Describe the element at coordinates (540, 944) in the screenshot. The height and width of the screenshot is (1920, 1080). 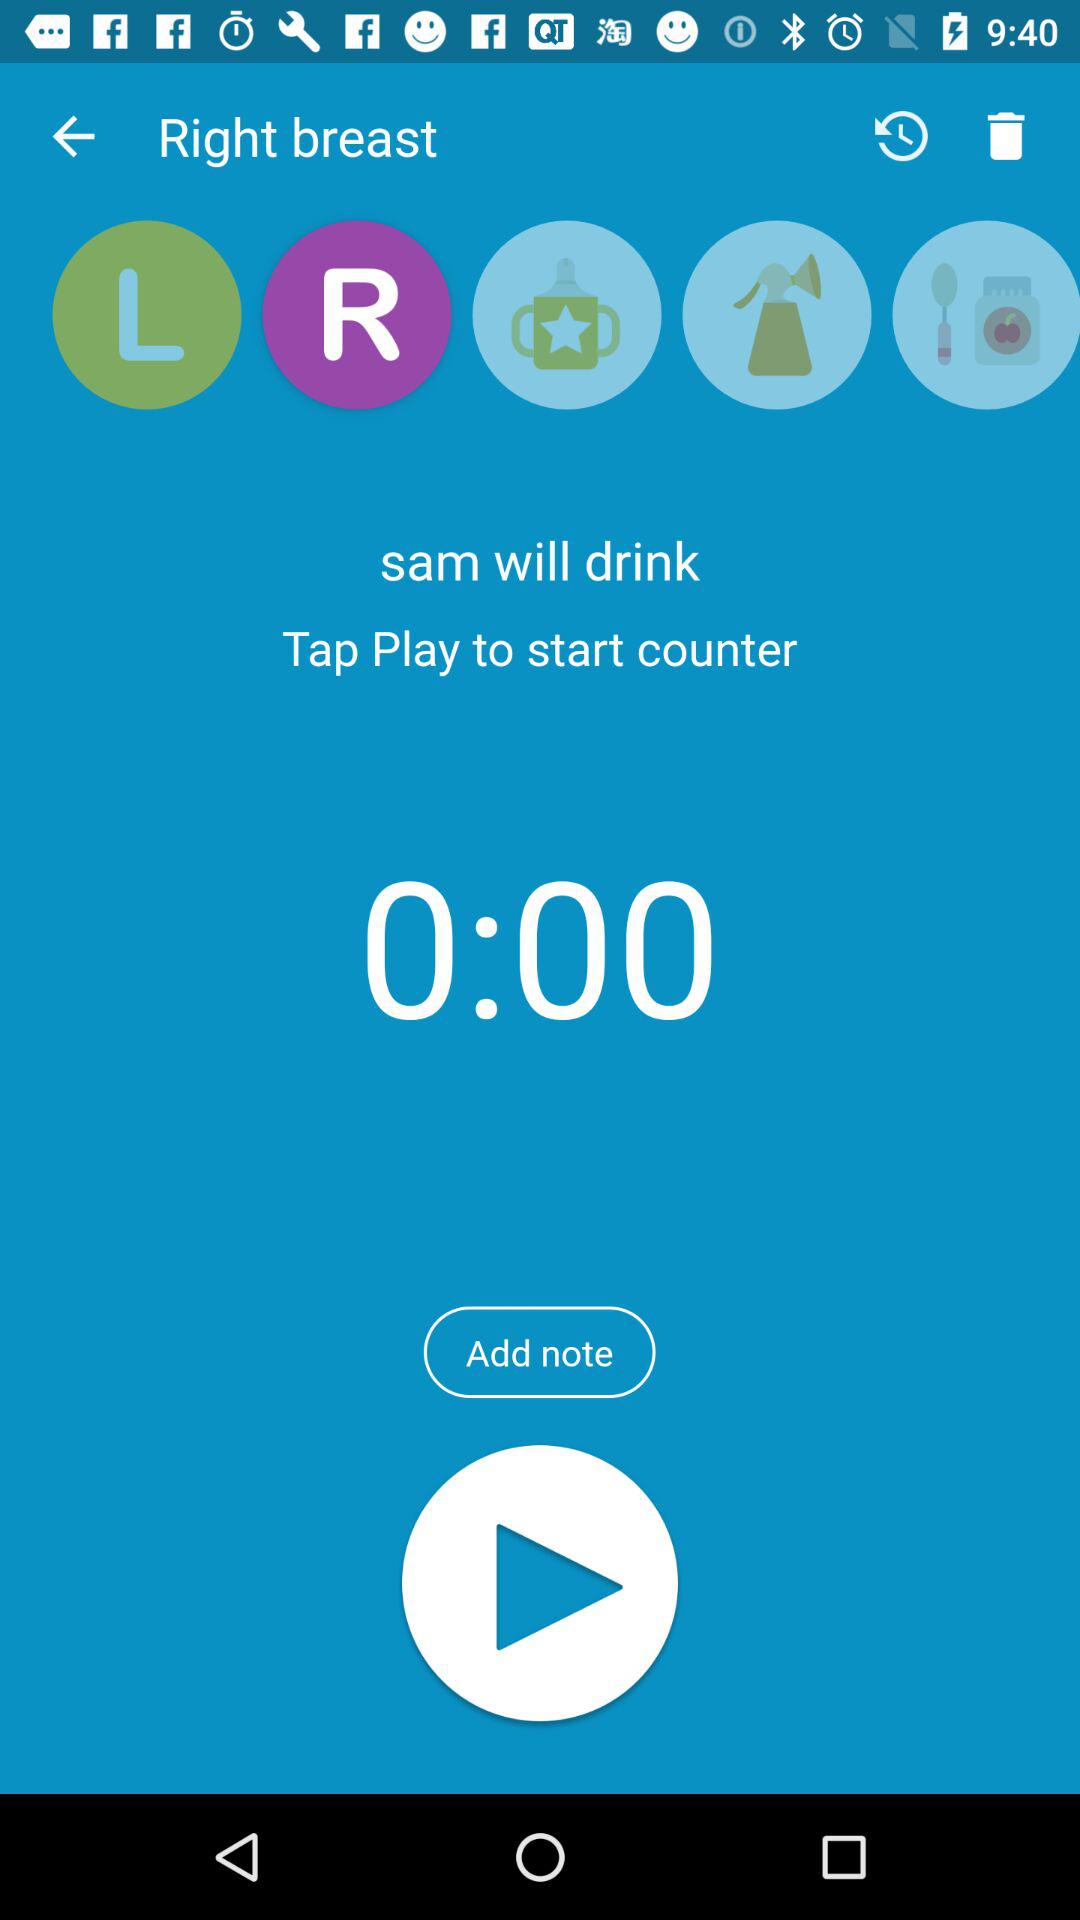
I see `choose 0:00 item` at that location.